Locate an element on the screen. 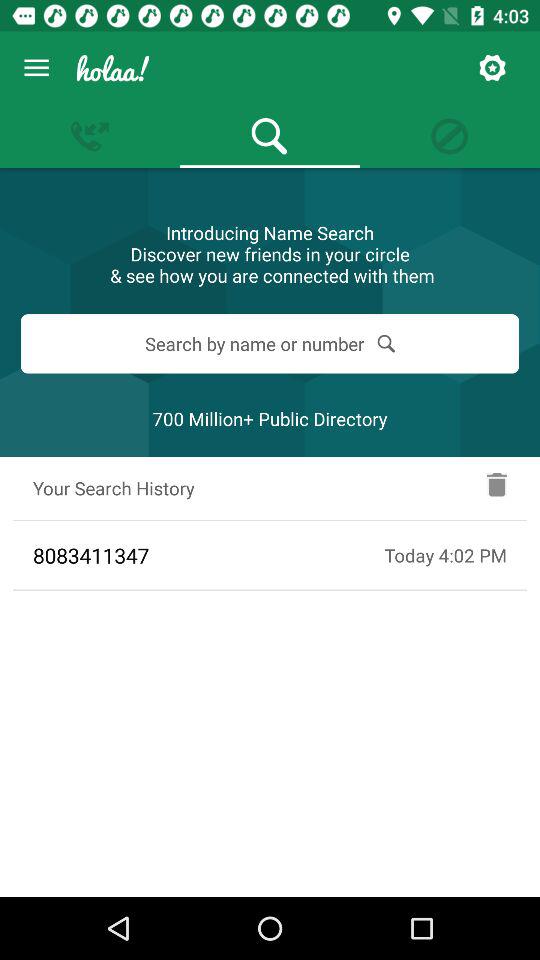 This screenshot has height=960, width=540. click to delete the search history is located at coordinates (497, 488).